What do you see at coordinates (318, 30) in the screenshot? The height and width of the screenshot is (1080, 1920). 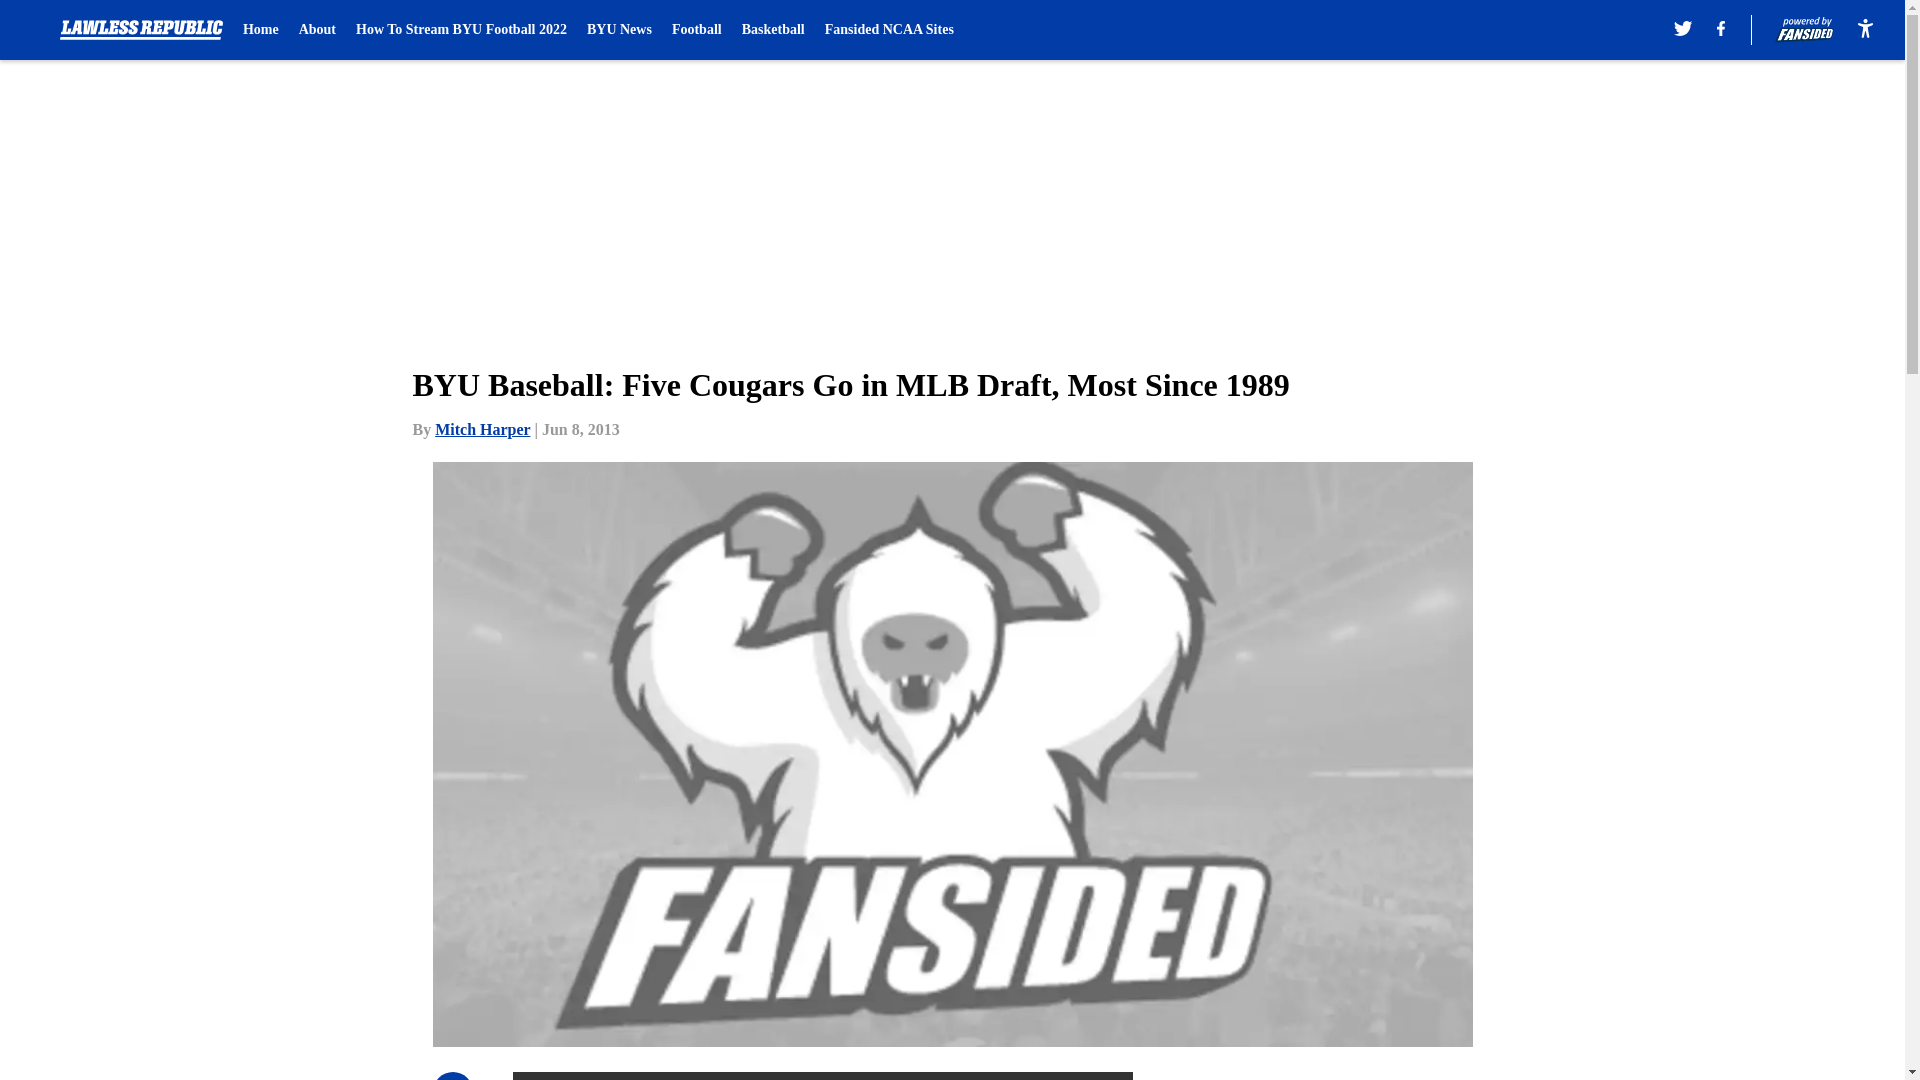 I see `About` at bounding box center [318, 30].